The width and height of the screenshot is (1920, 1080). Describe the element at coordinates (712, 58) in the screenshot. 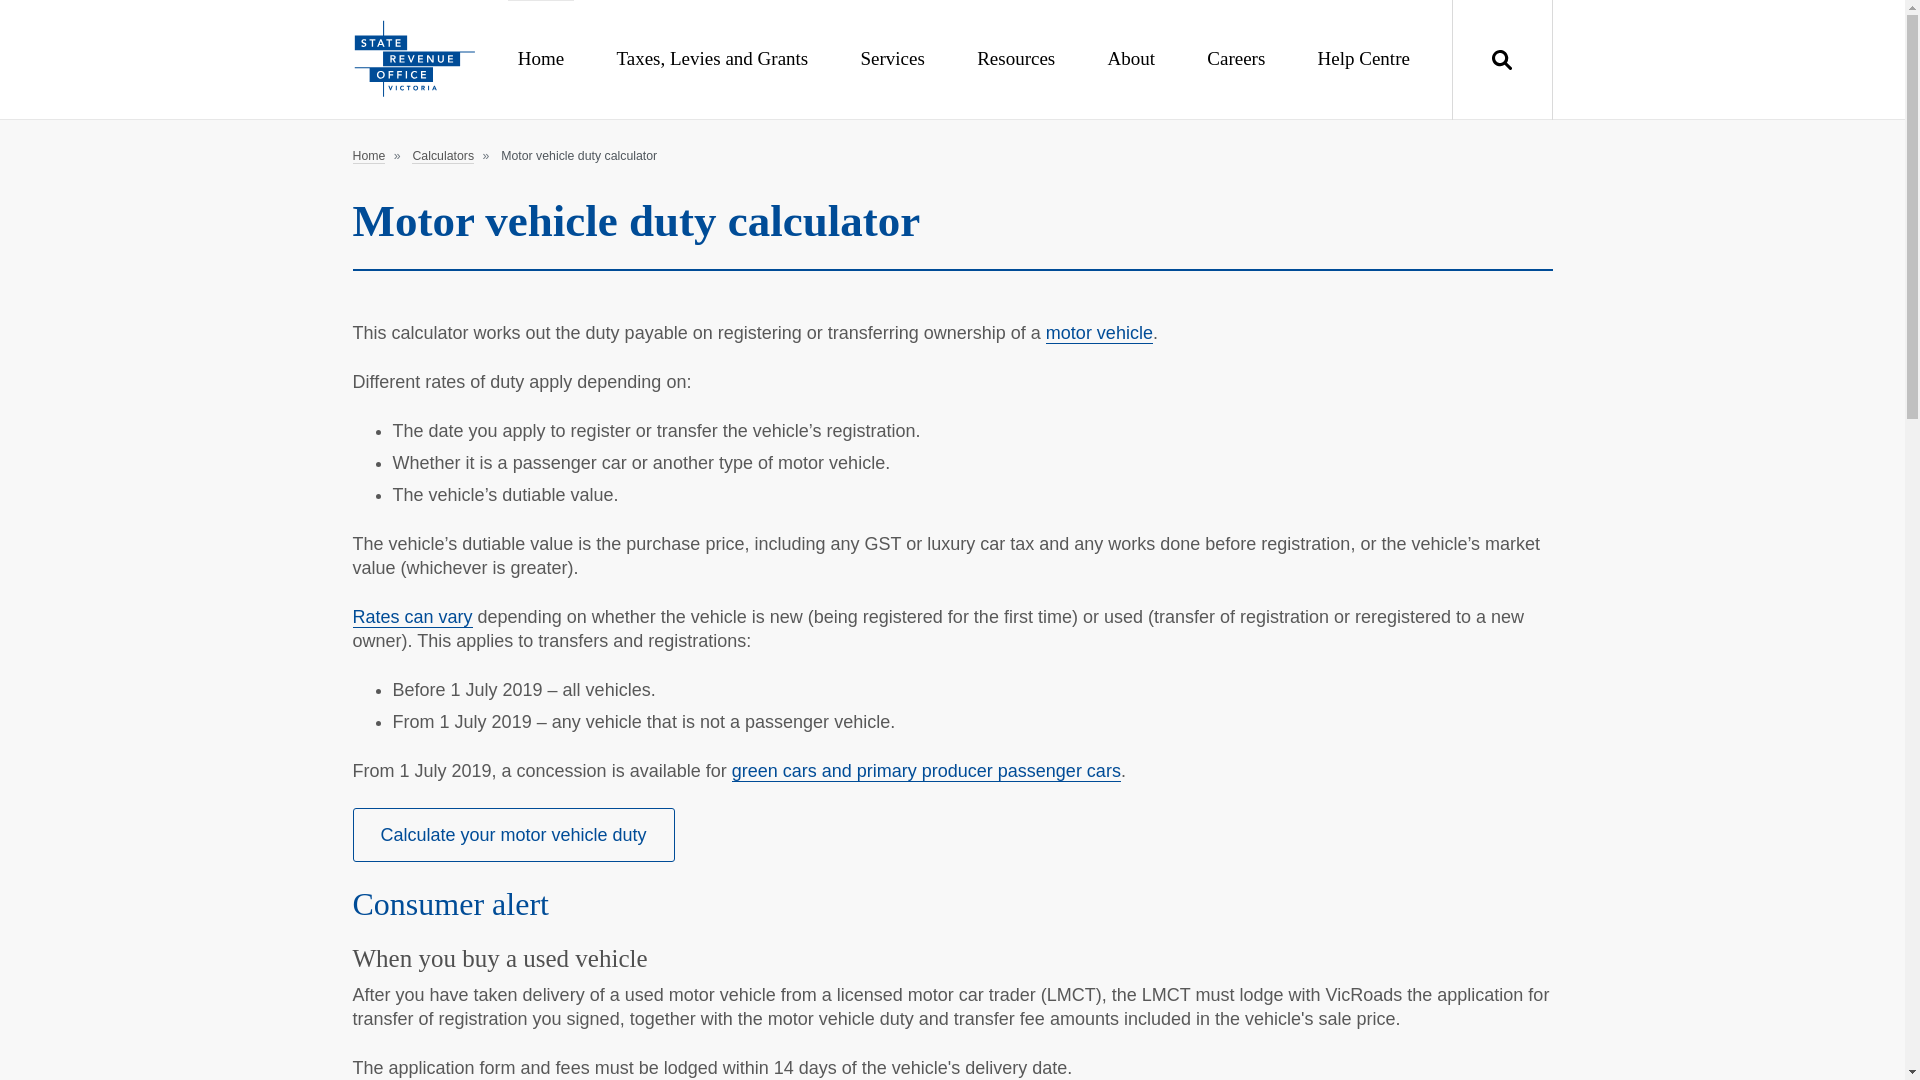

I see `Taxes, Levies and Grants` at that location.